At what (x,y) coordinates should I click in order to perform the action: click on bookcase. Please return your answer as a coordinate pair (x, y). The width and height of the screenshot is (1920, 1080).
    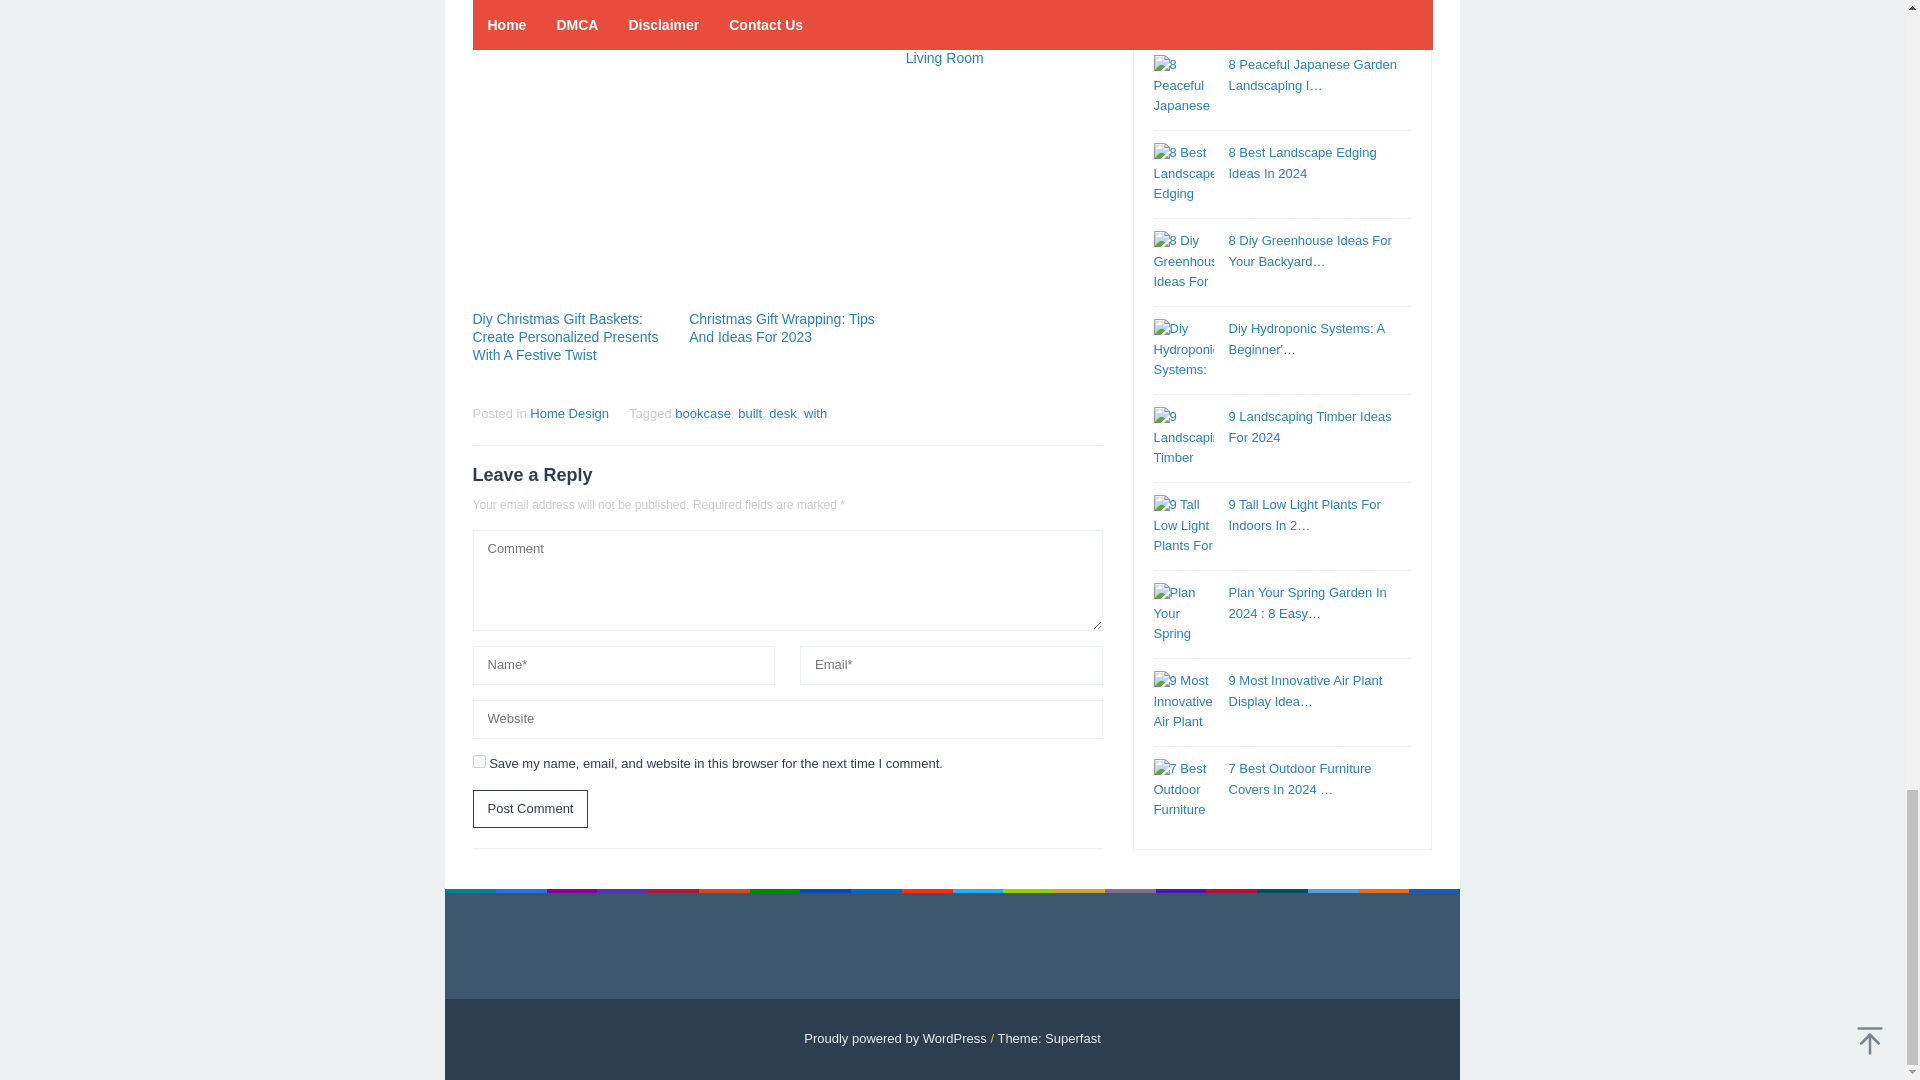
    Looking at the image, I should click on (703, 414).